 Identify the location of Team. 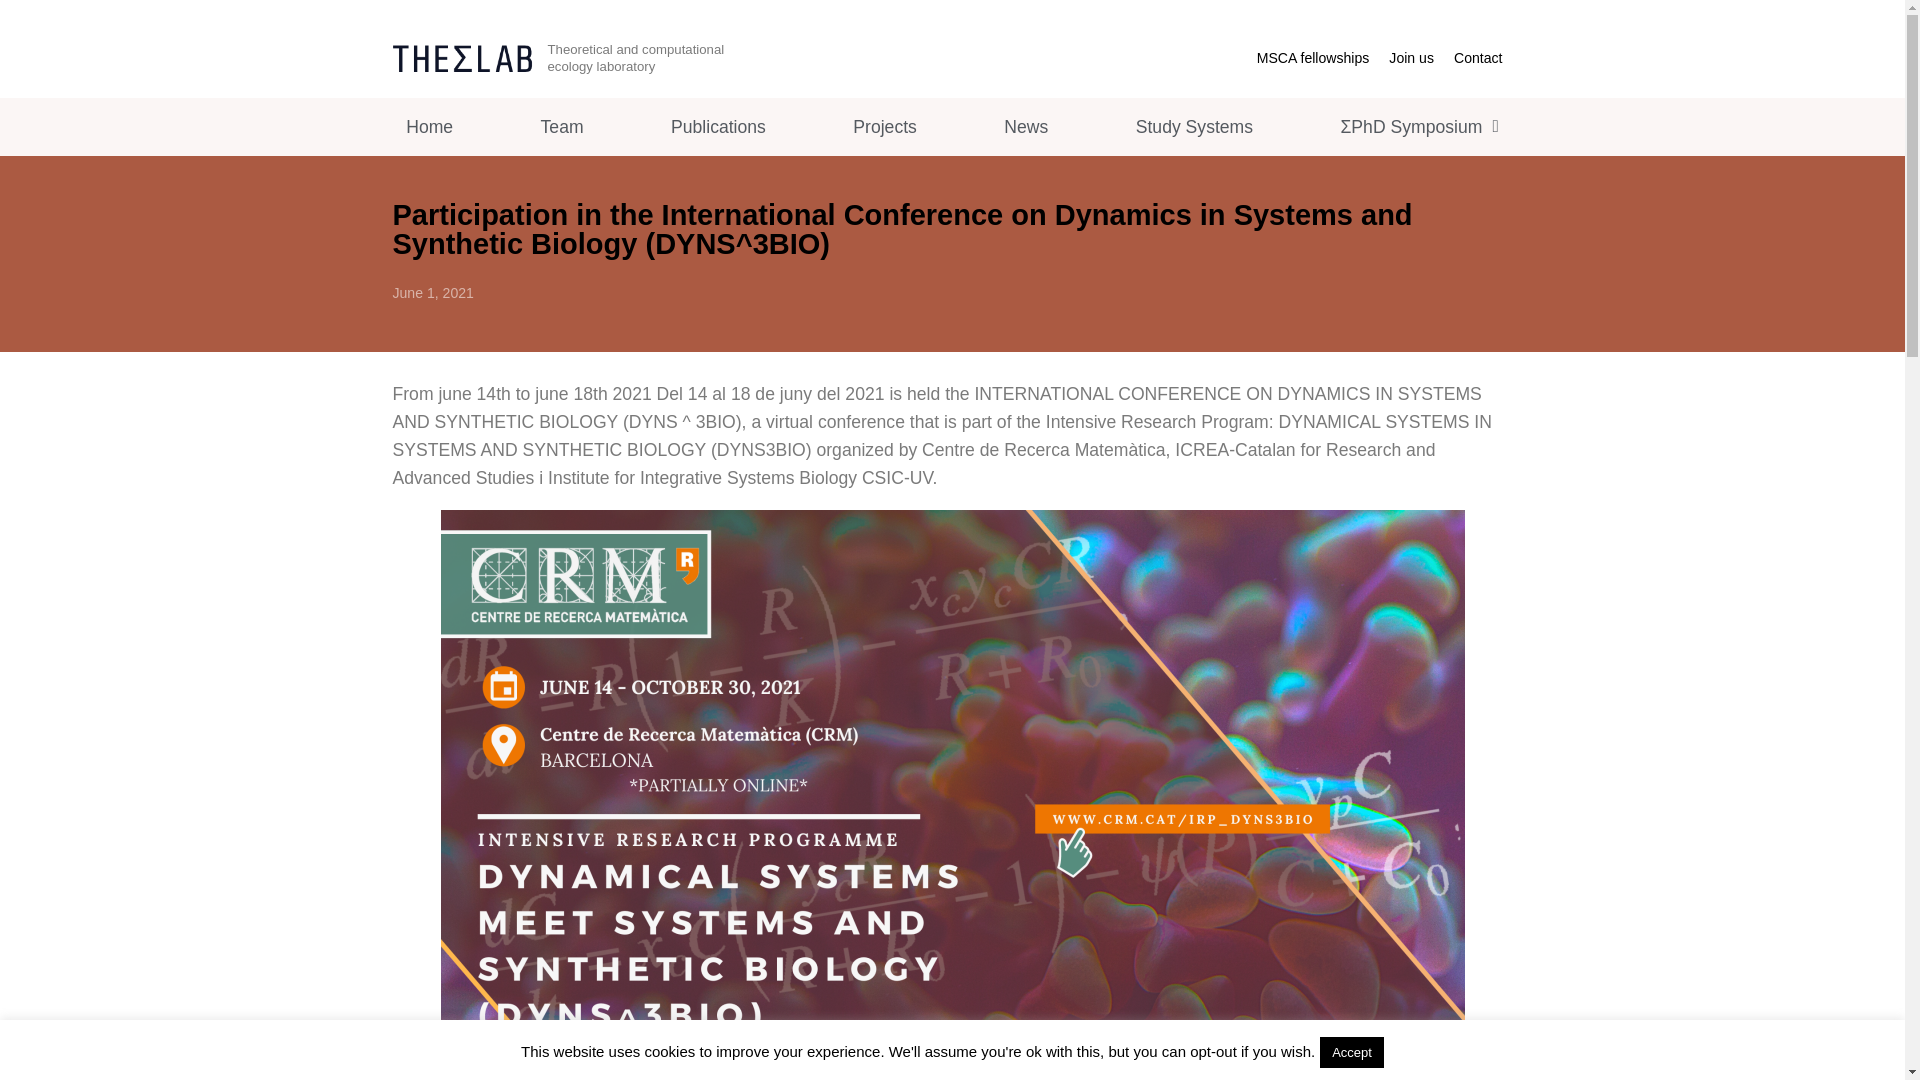
(561, 126).